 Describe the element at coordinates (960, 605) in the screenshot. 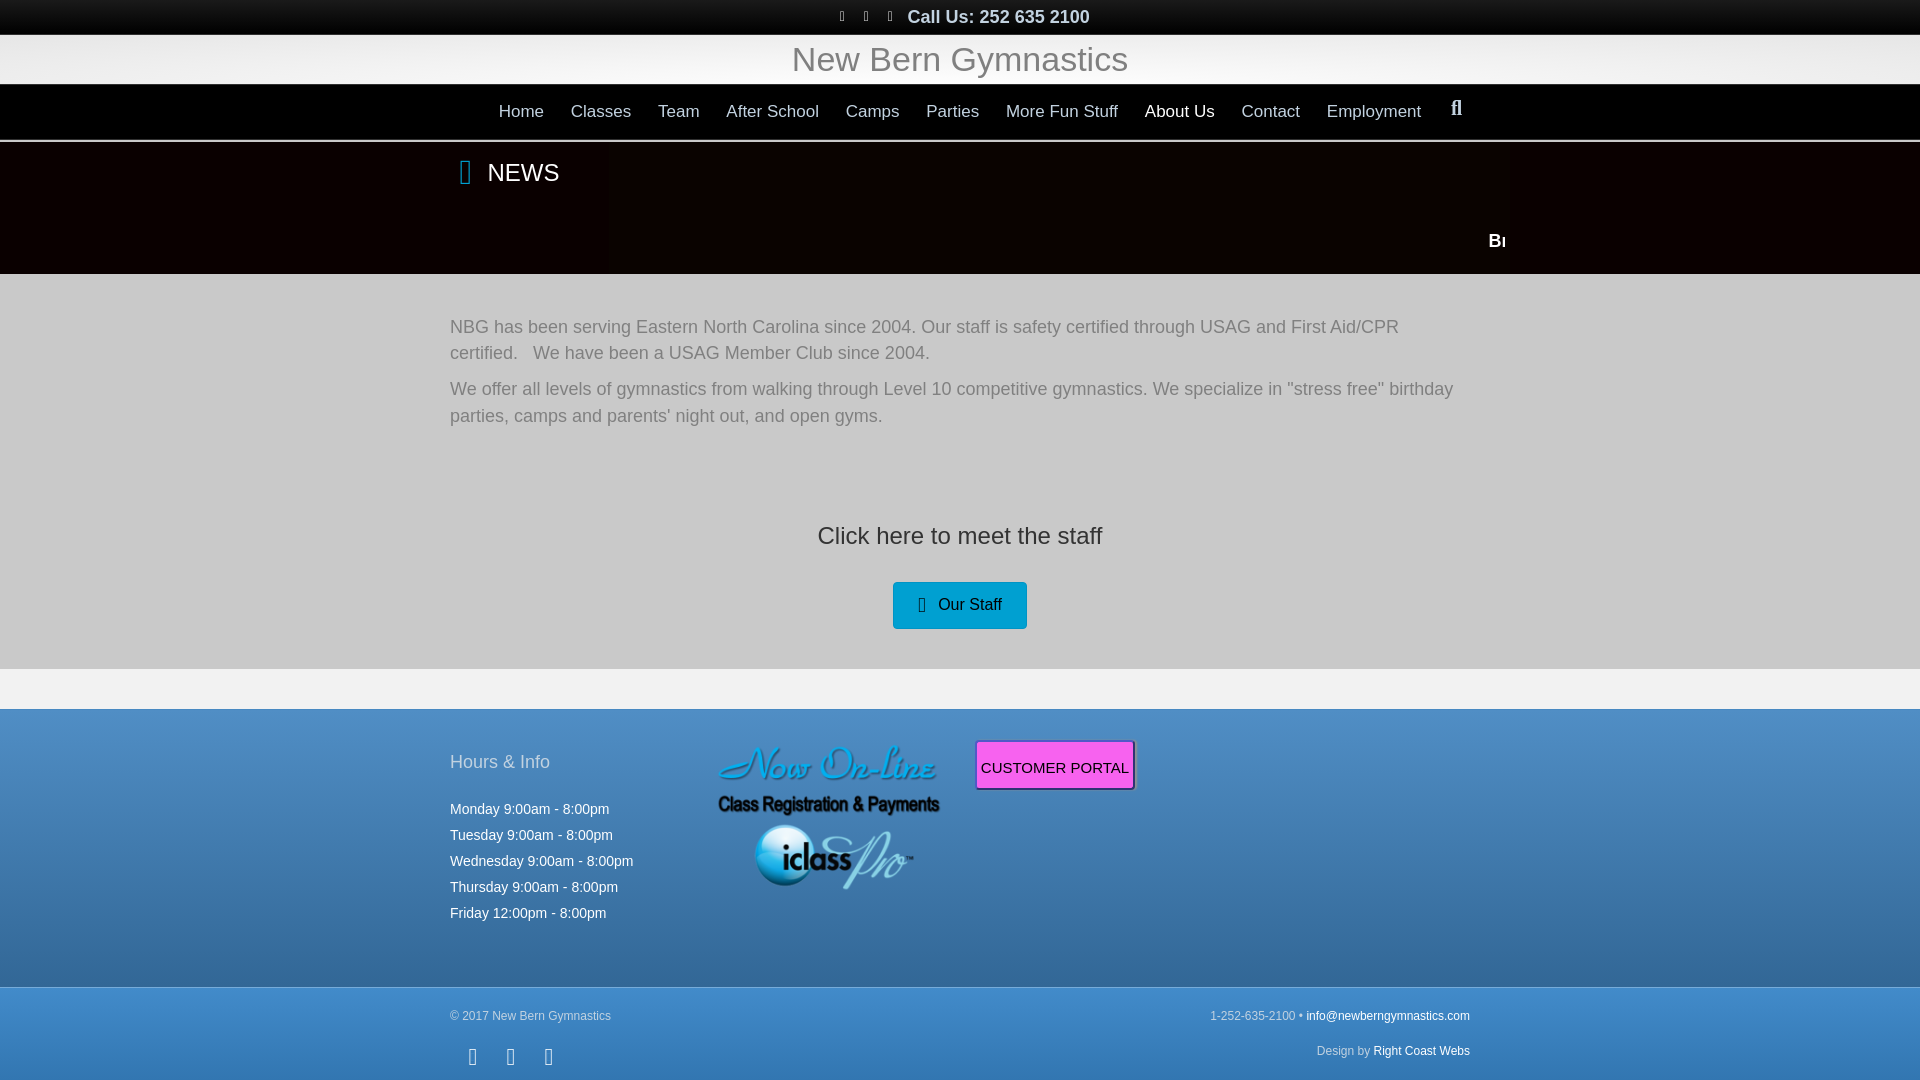

I see `Our Staff` at that location.